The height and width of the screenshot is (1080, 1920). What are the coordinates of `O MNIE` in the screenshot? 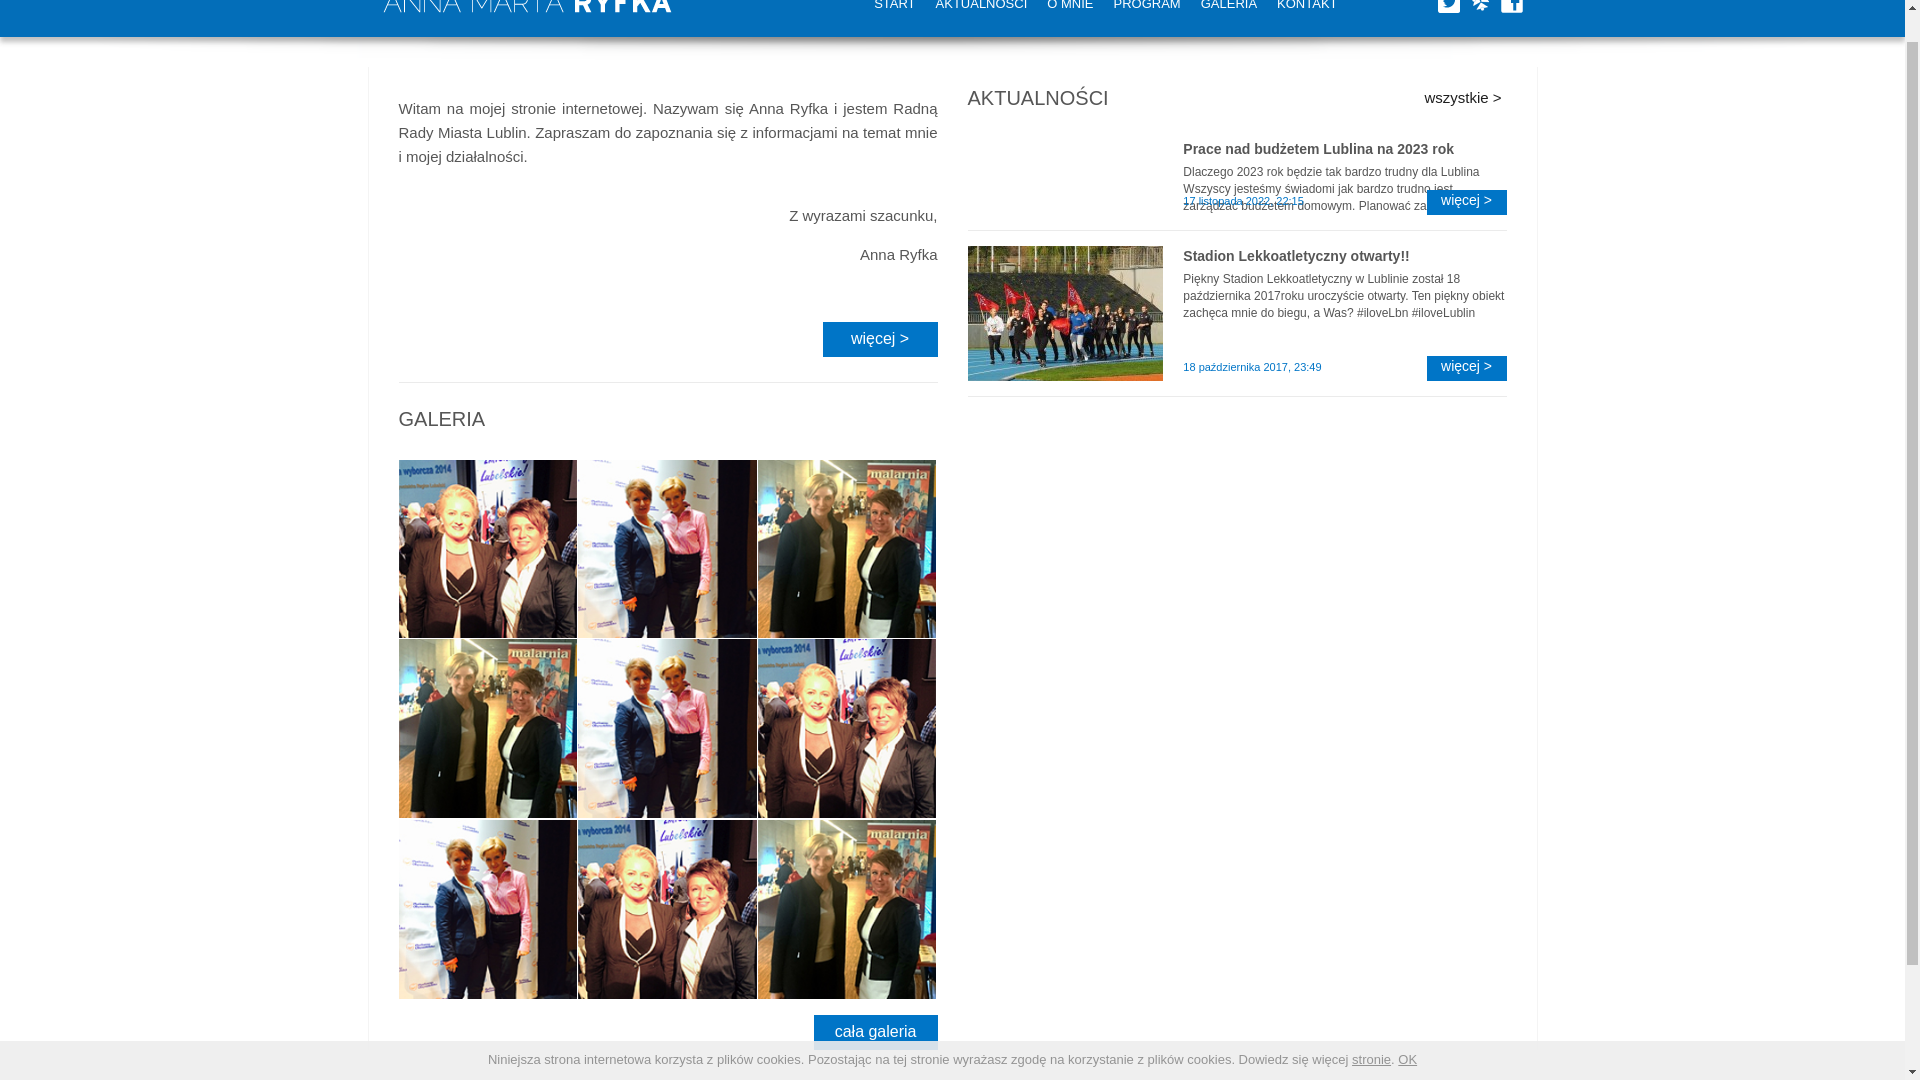 It's located at (1069, 19).